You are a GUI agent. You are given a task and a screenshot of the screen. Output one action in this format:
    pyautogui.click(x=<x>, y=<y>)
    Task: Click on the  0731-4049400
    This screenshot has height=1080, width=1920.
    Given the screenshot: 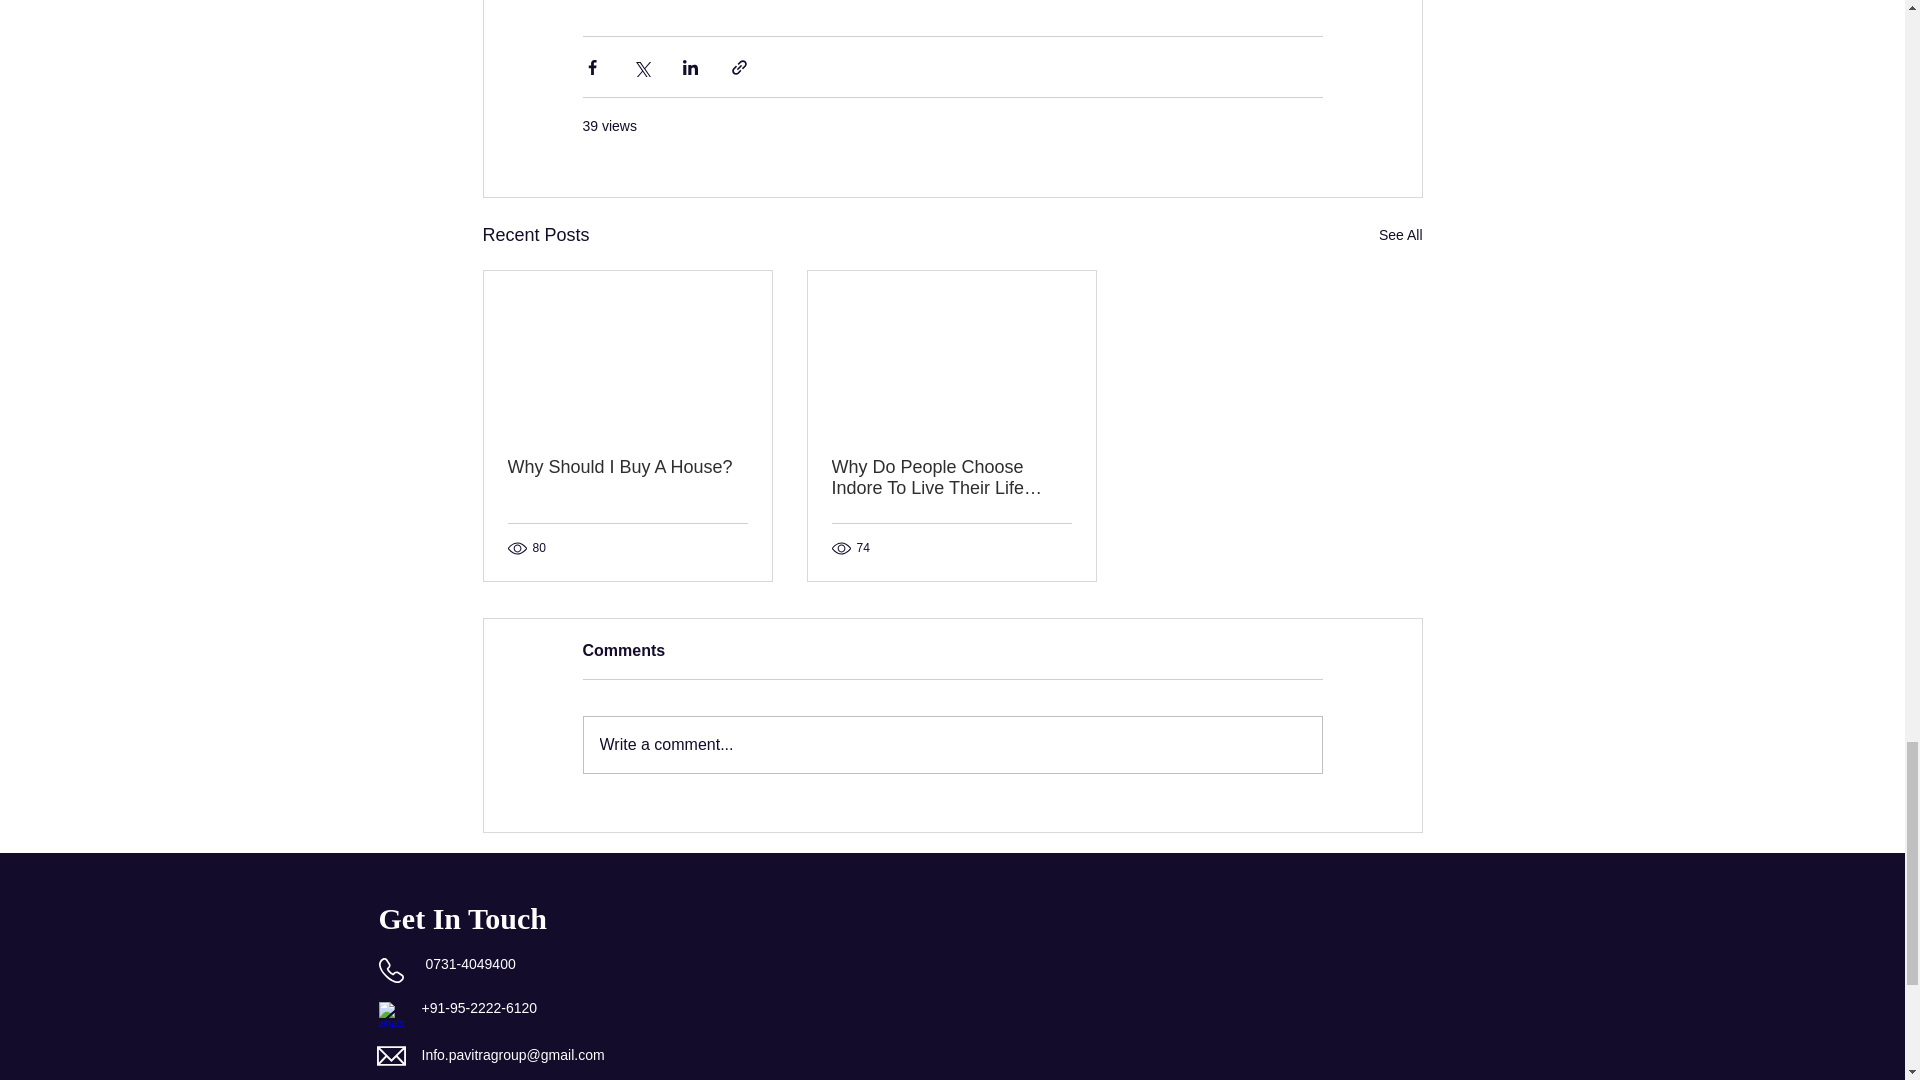 What is the action you would take?
    pyautogui.click(x=469, y=964)
    